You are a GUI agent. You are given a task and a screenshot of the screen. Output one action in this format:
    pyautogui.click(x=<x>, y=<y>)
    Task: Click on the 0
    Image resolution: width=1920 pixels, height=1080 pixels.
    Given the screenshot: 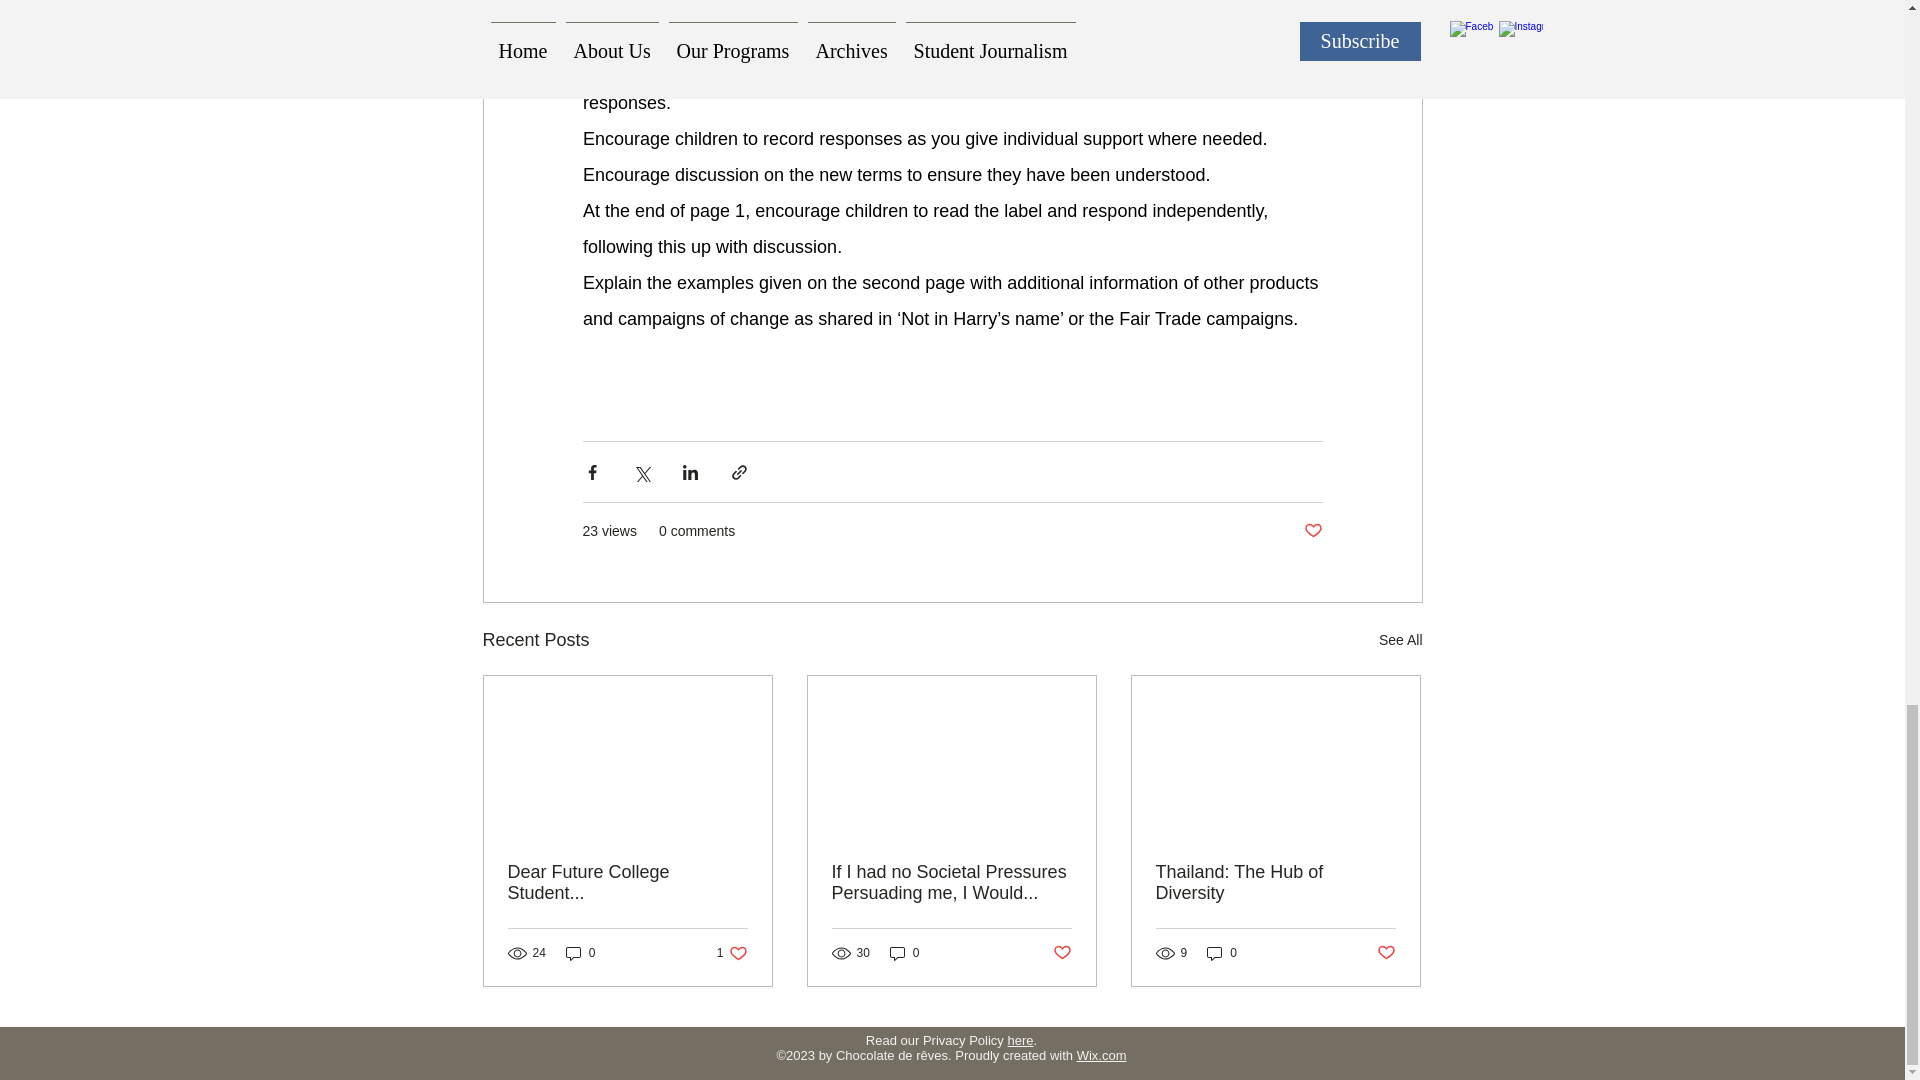 What is the action you would take?
    pyautogui.click(x=1062, y=953)
    